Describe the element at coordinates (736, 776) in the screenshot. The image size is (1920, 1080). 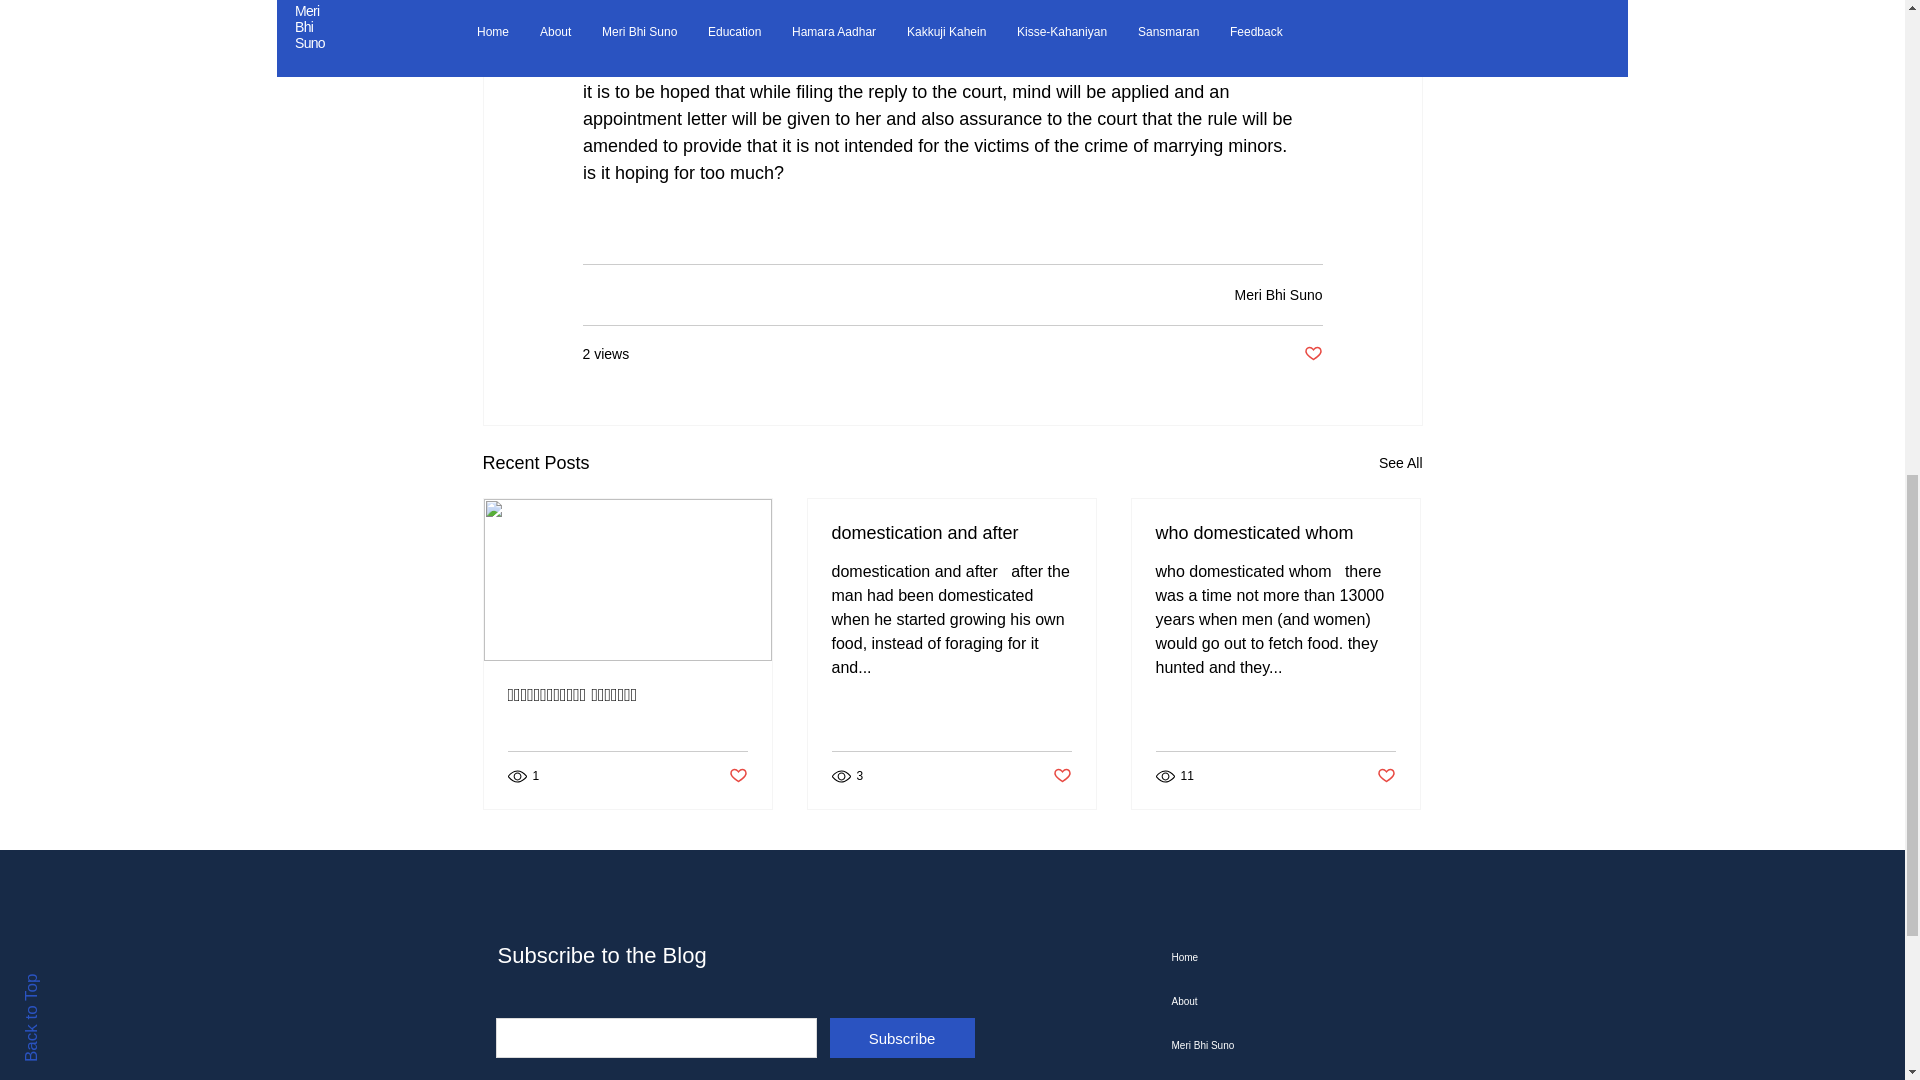
I see `Post not marked as liked` at that location.